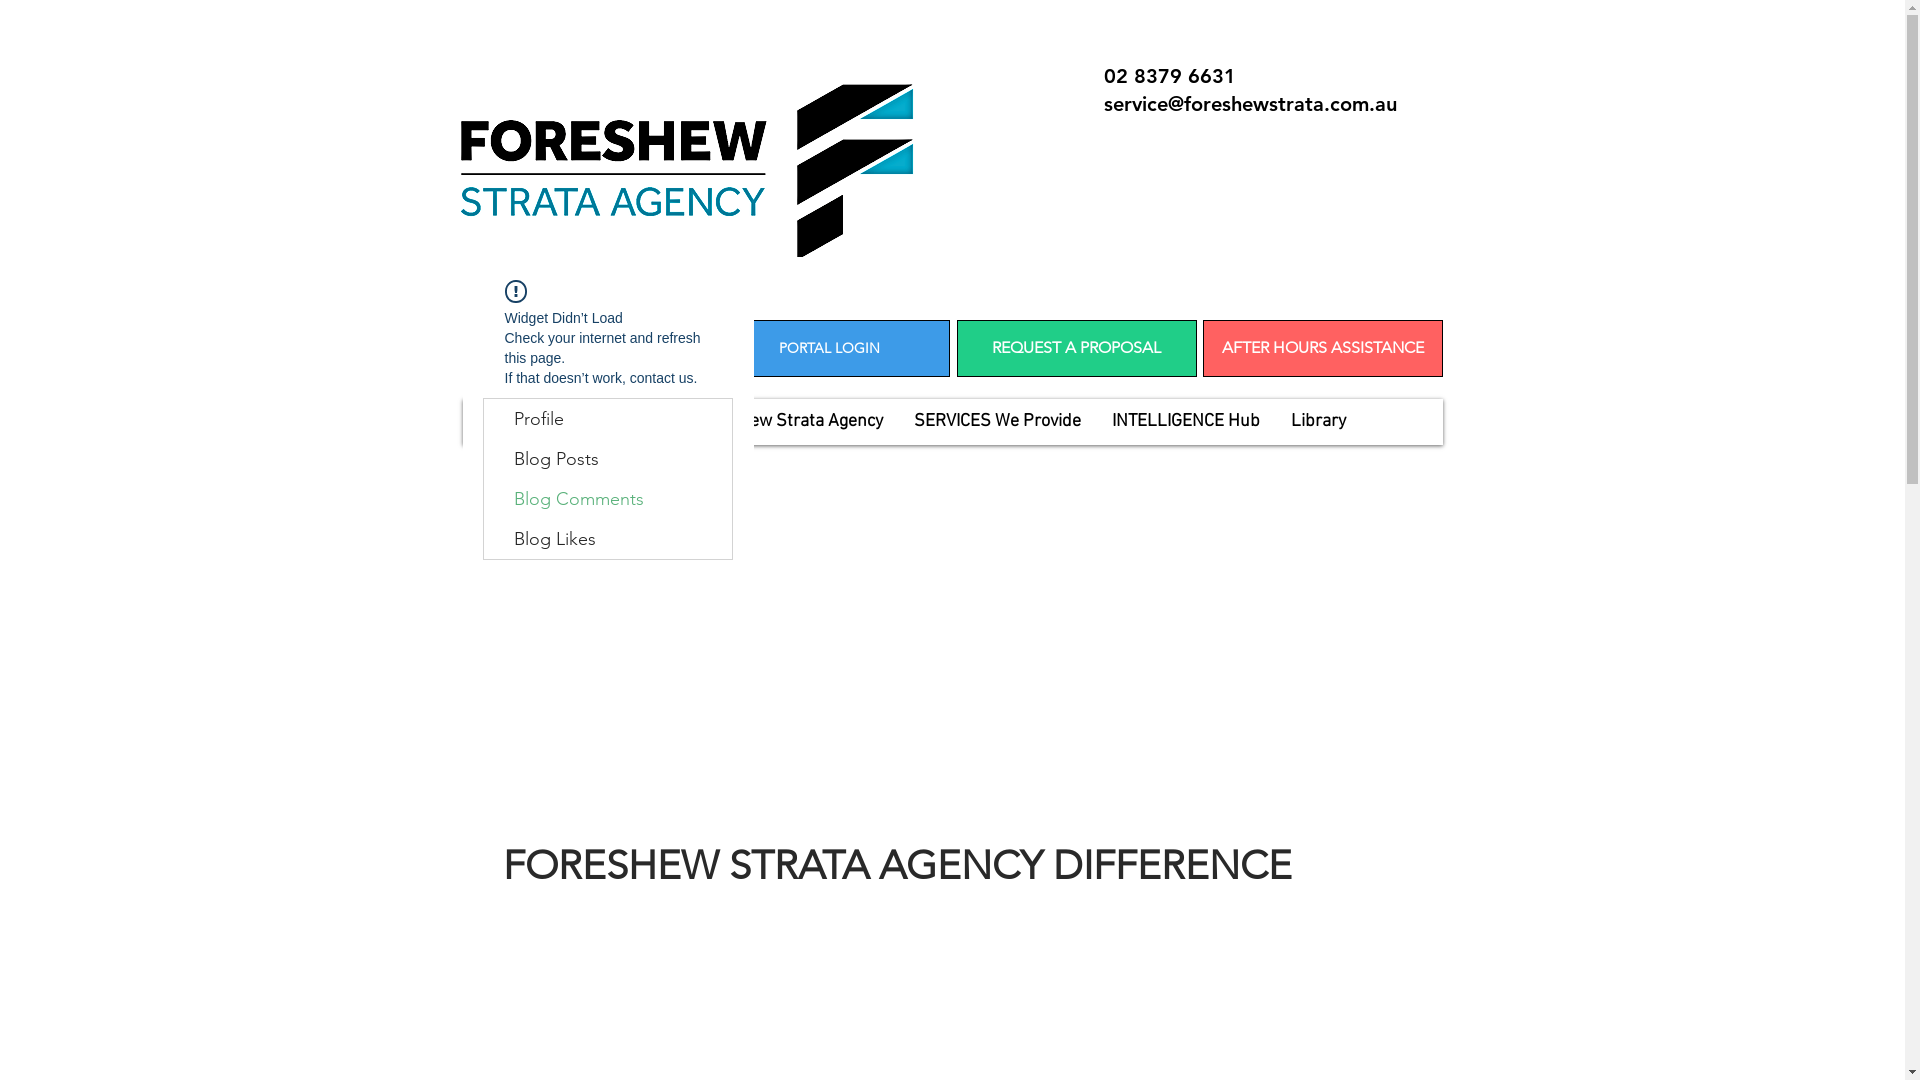 The width and height of the screenshot is (1920, 1080). Describe the element at coordinates (830, 348) in the screenshot. I see `PORTAL LOGIN` at that location.